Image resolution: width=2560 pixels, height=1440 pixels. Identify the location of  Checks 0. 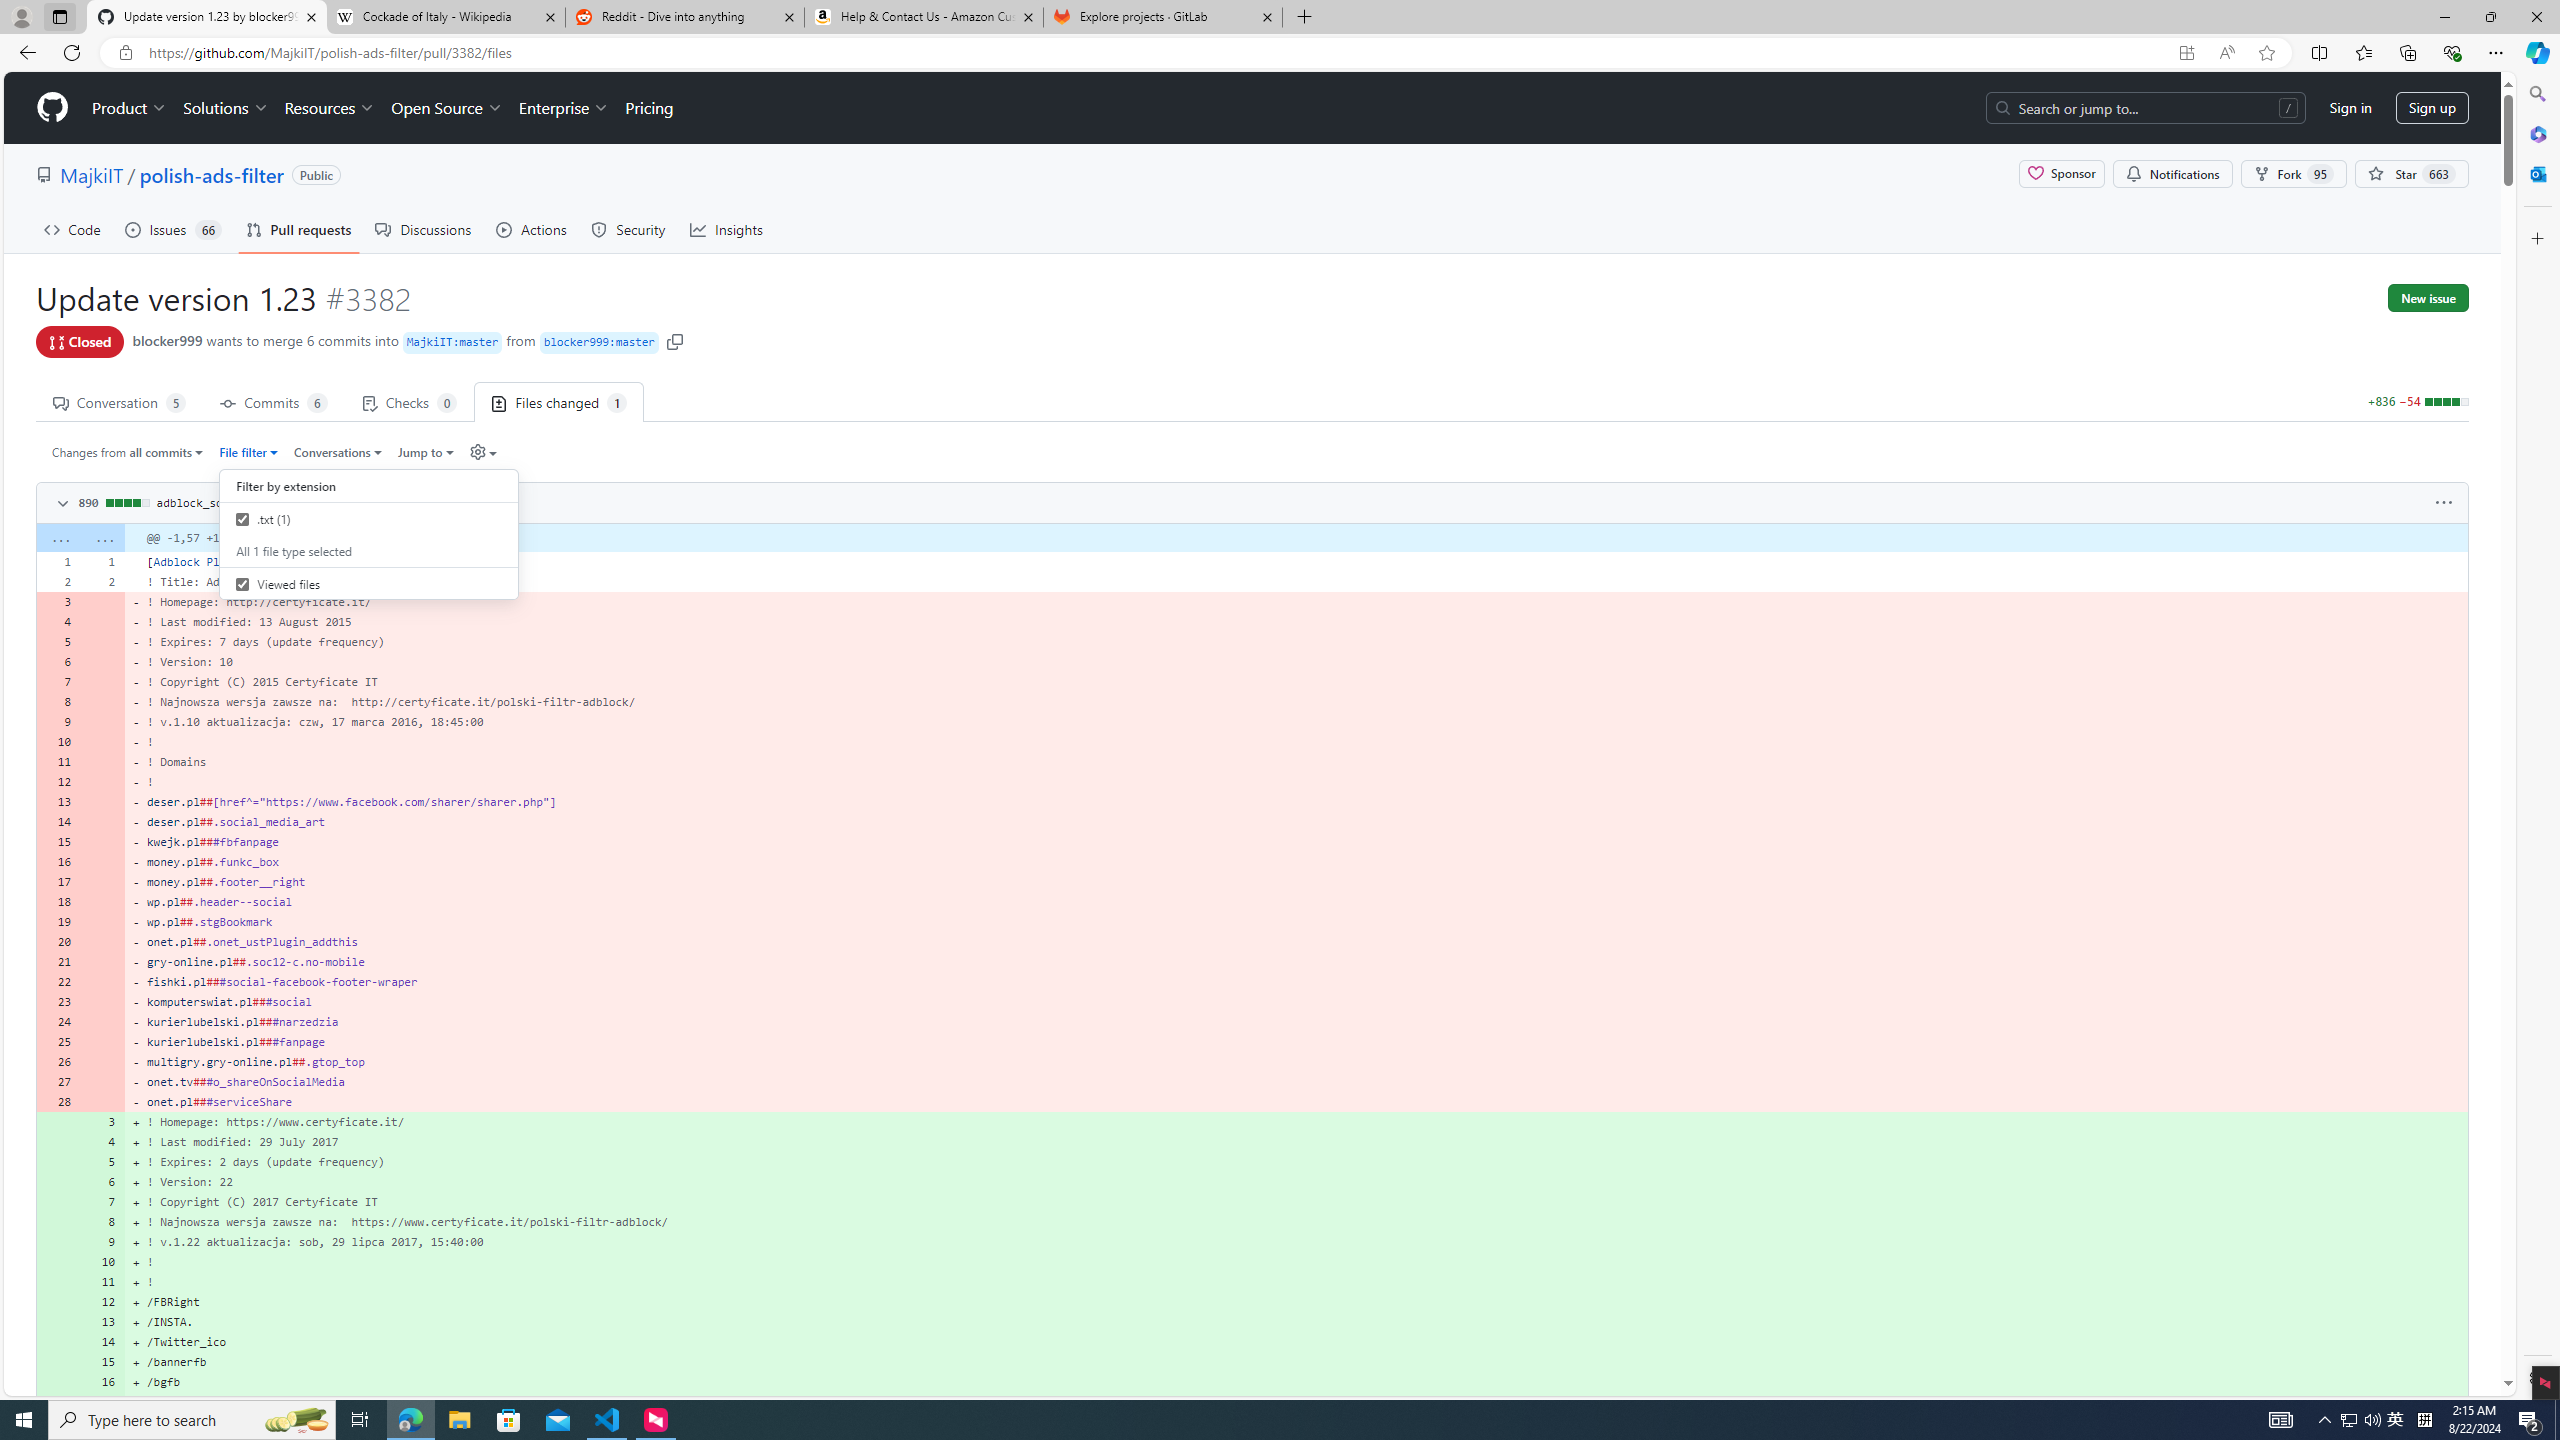
(410, 401).